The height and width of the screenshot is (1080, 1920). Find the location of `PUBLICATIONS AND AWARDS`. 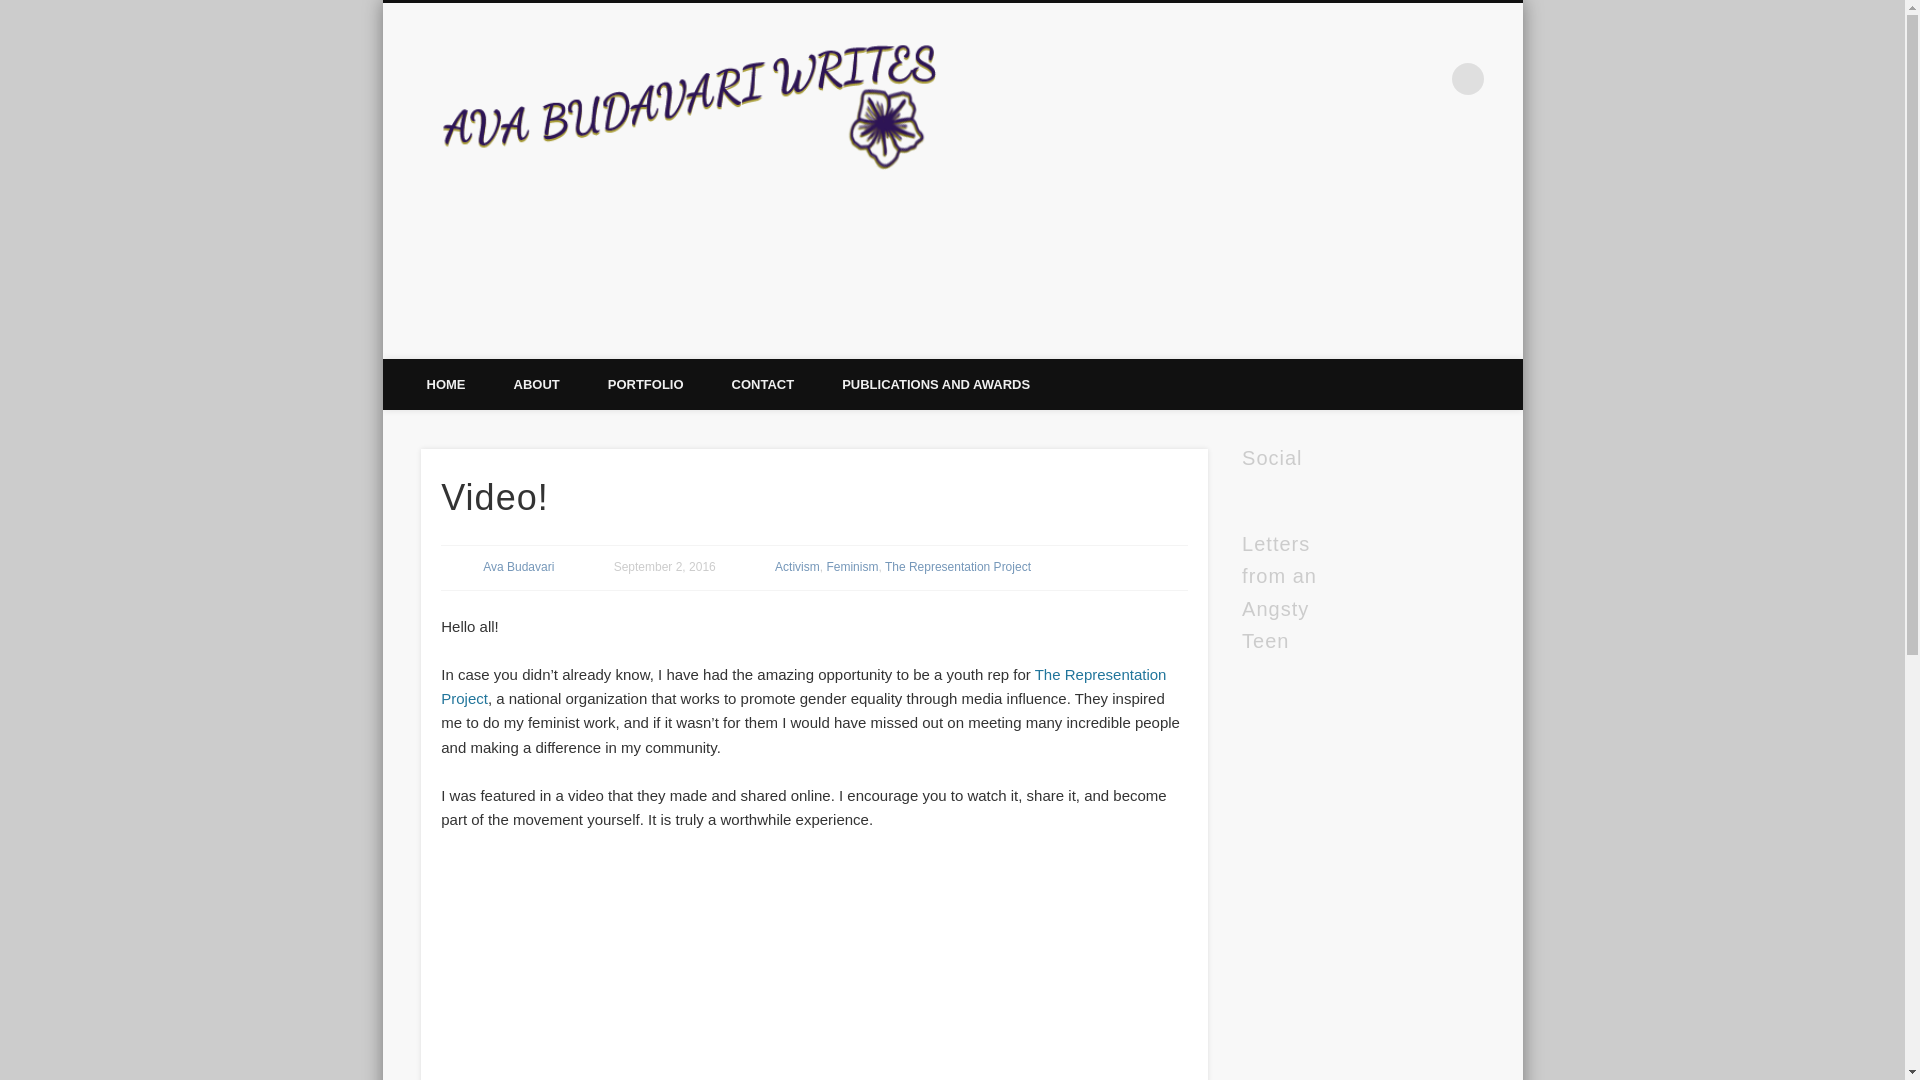

PUBLICATIONS AND AWARDS is located at coordinates (936, 384).